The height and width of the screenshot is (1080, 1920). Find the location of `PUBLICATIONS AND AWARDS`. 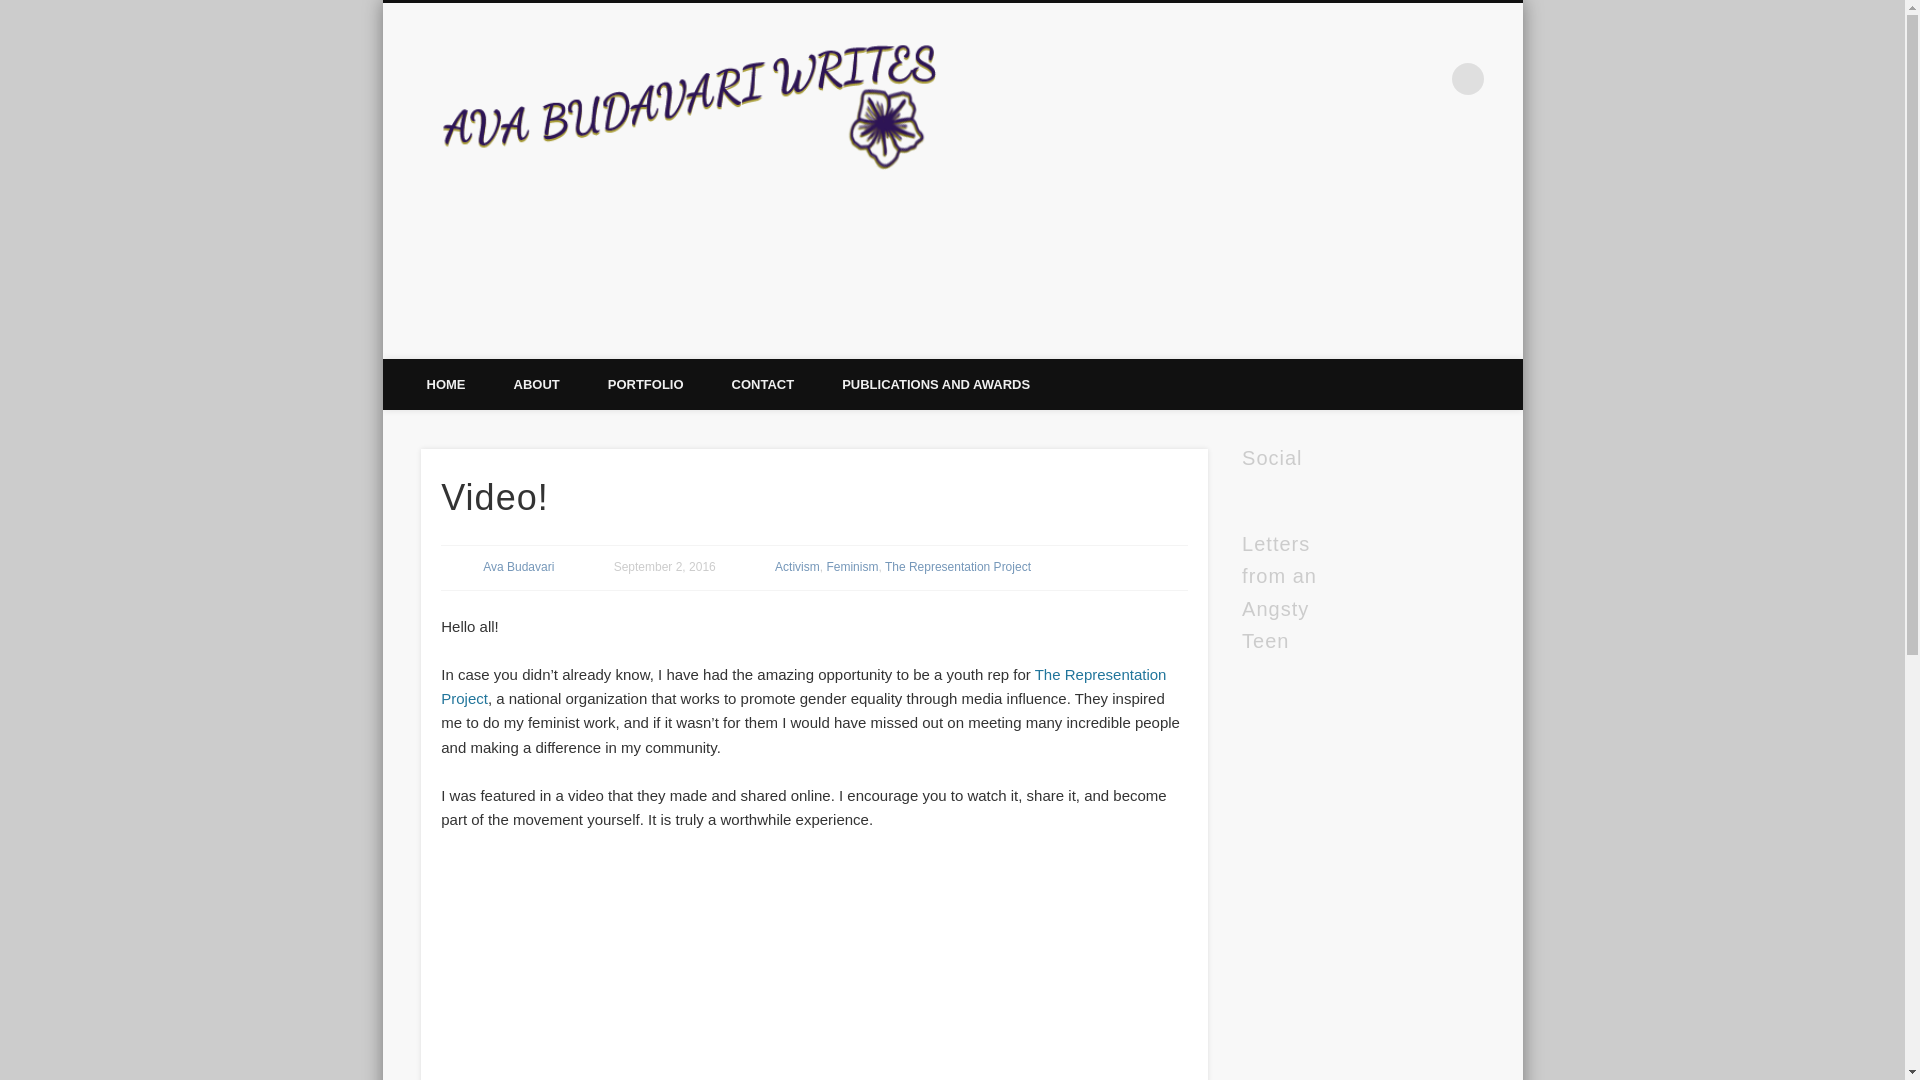

PUBLICATIONS AND AWARDS is located at coordinates (936, 384).